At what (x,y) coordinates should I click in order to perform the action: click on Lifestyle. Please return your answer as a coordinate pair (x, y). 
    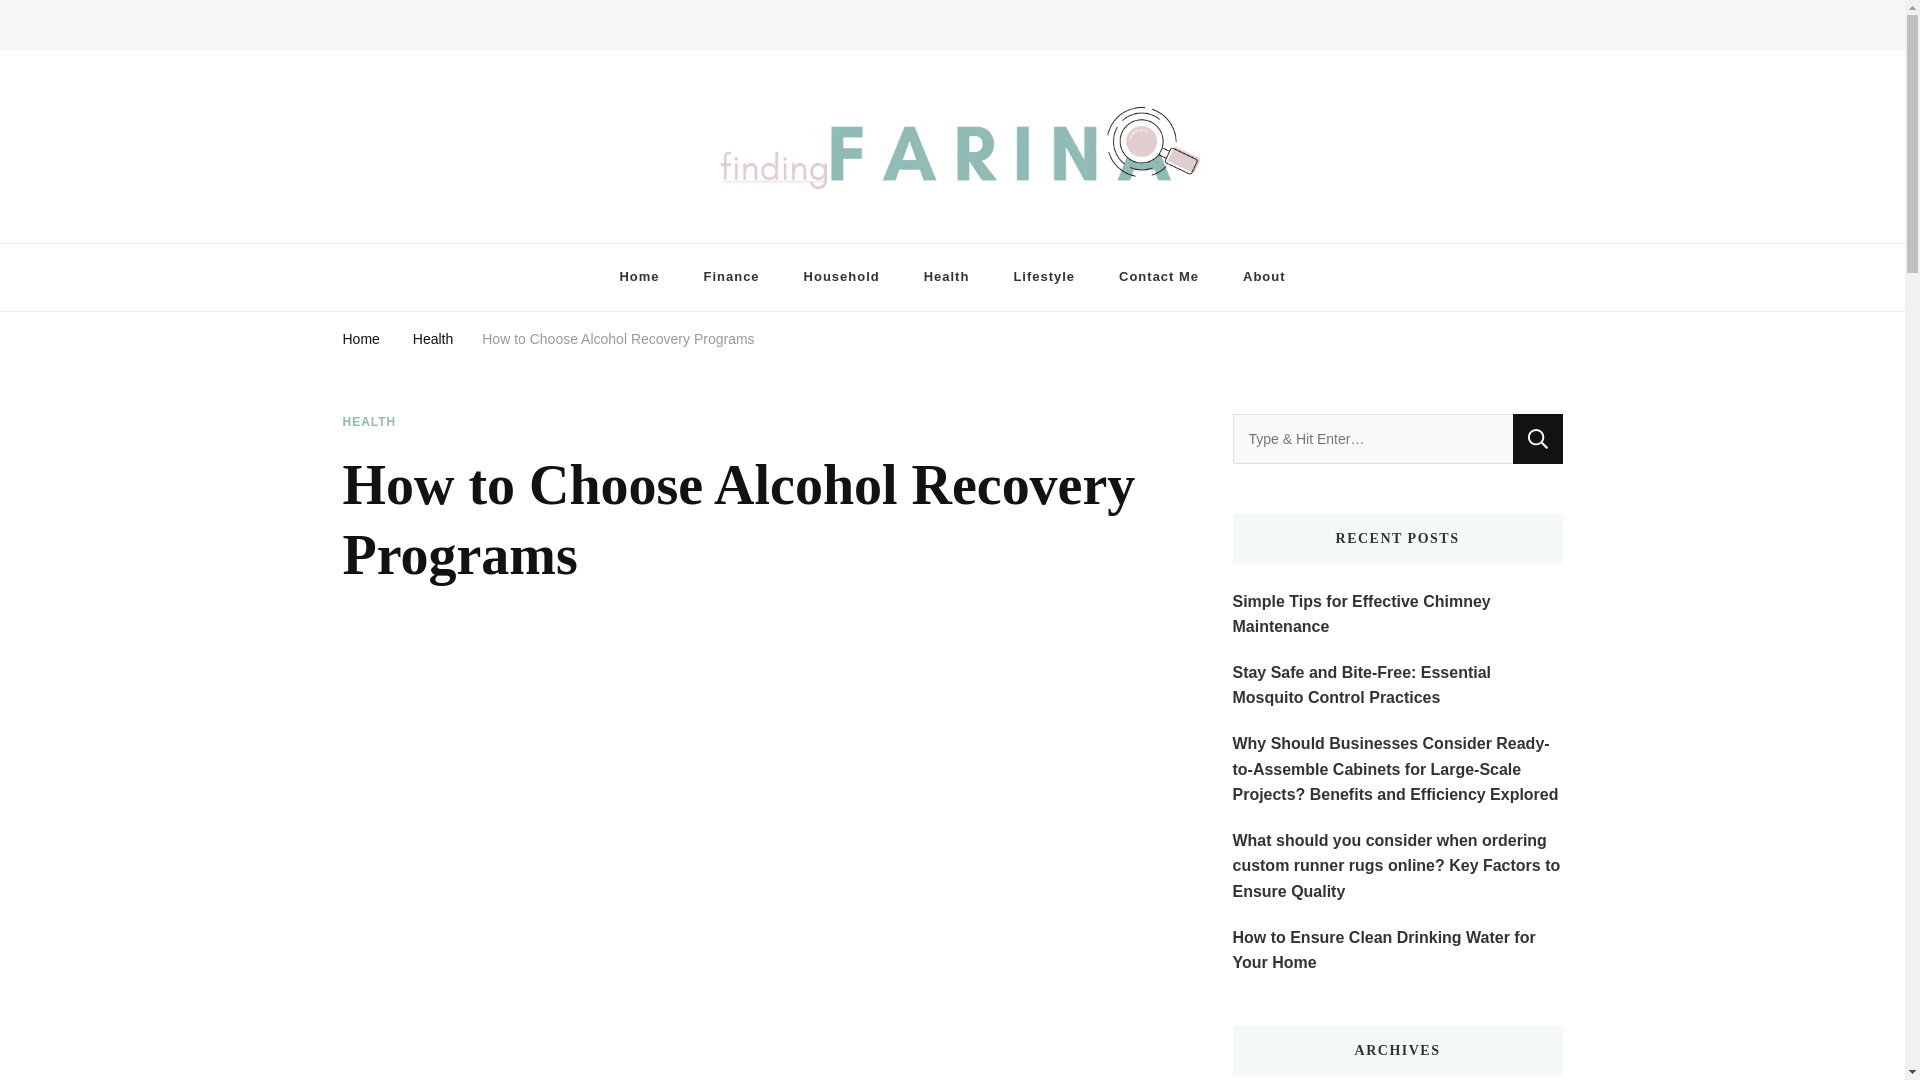
    Looking at the image, I should click on (1043, 278).